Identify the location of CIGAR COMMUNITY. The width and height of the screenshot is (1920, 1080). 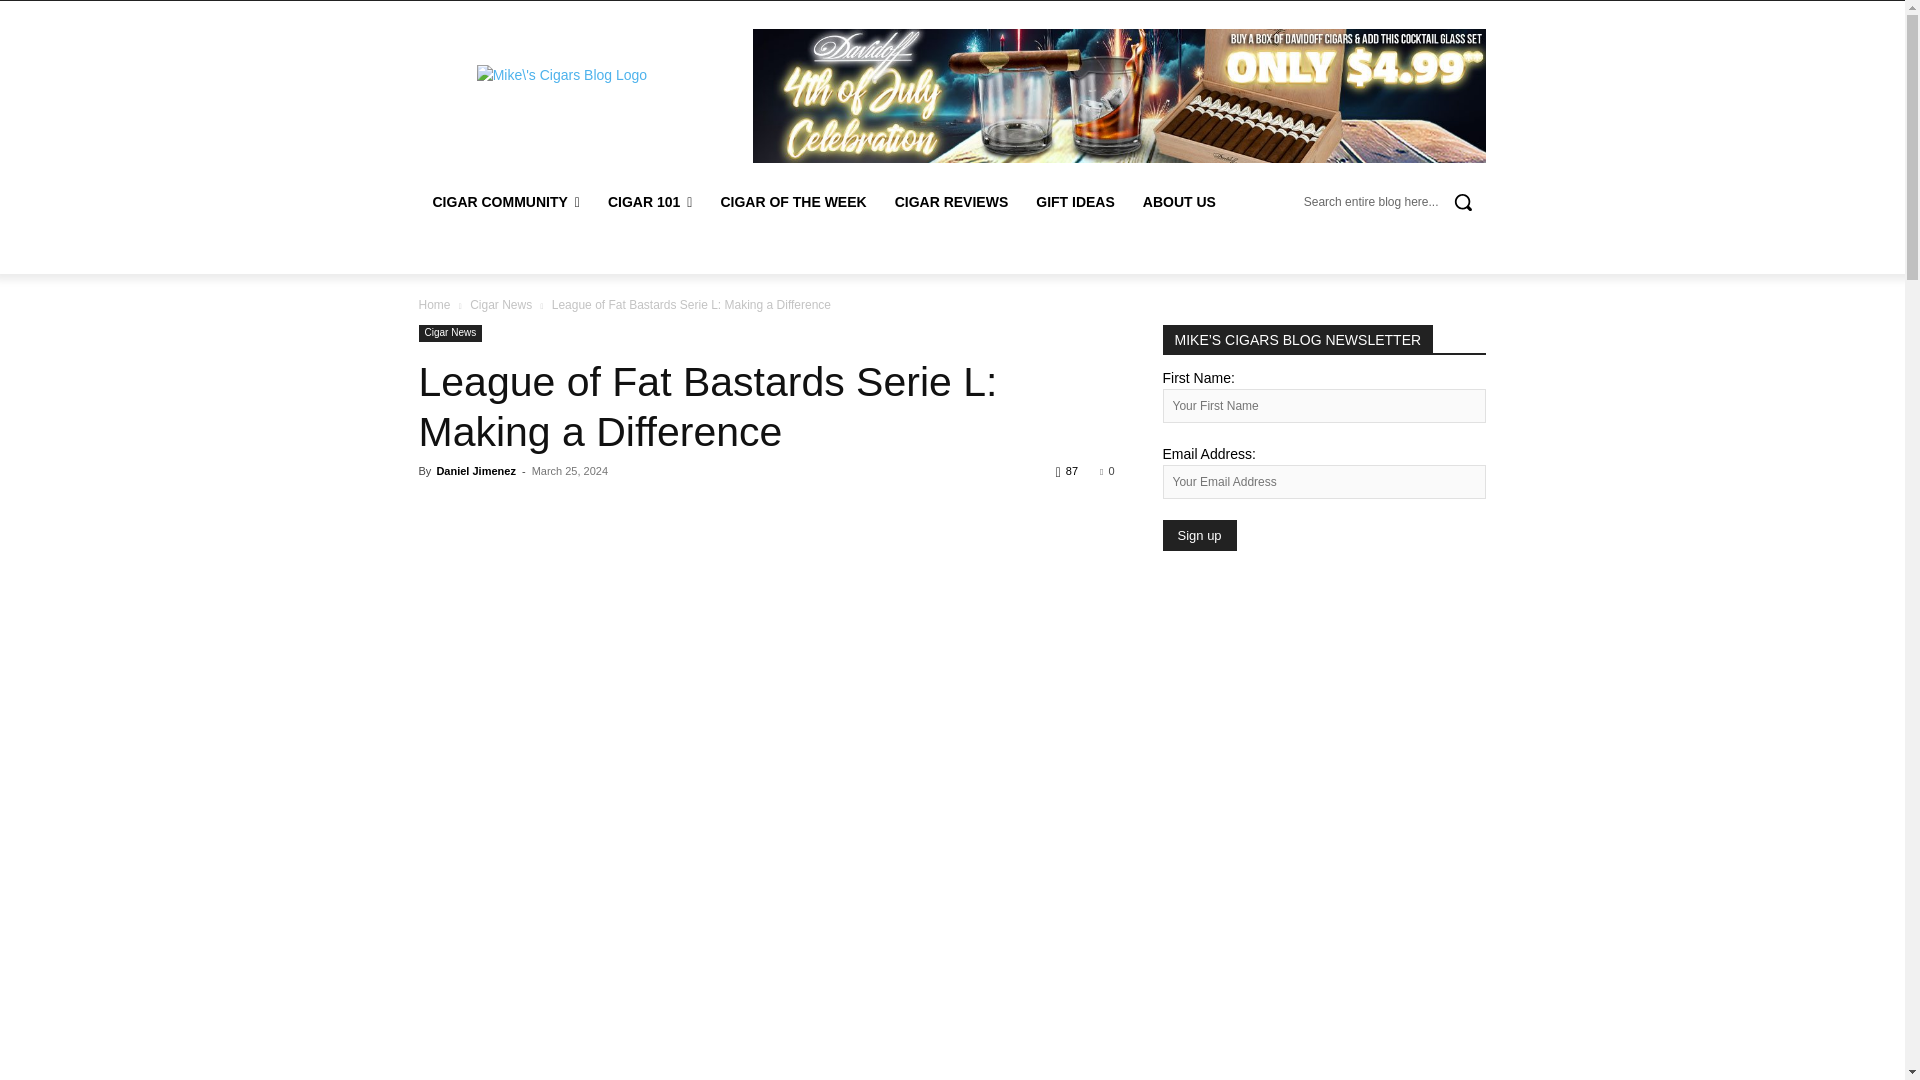
(506, 202).